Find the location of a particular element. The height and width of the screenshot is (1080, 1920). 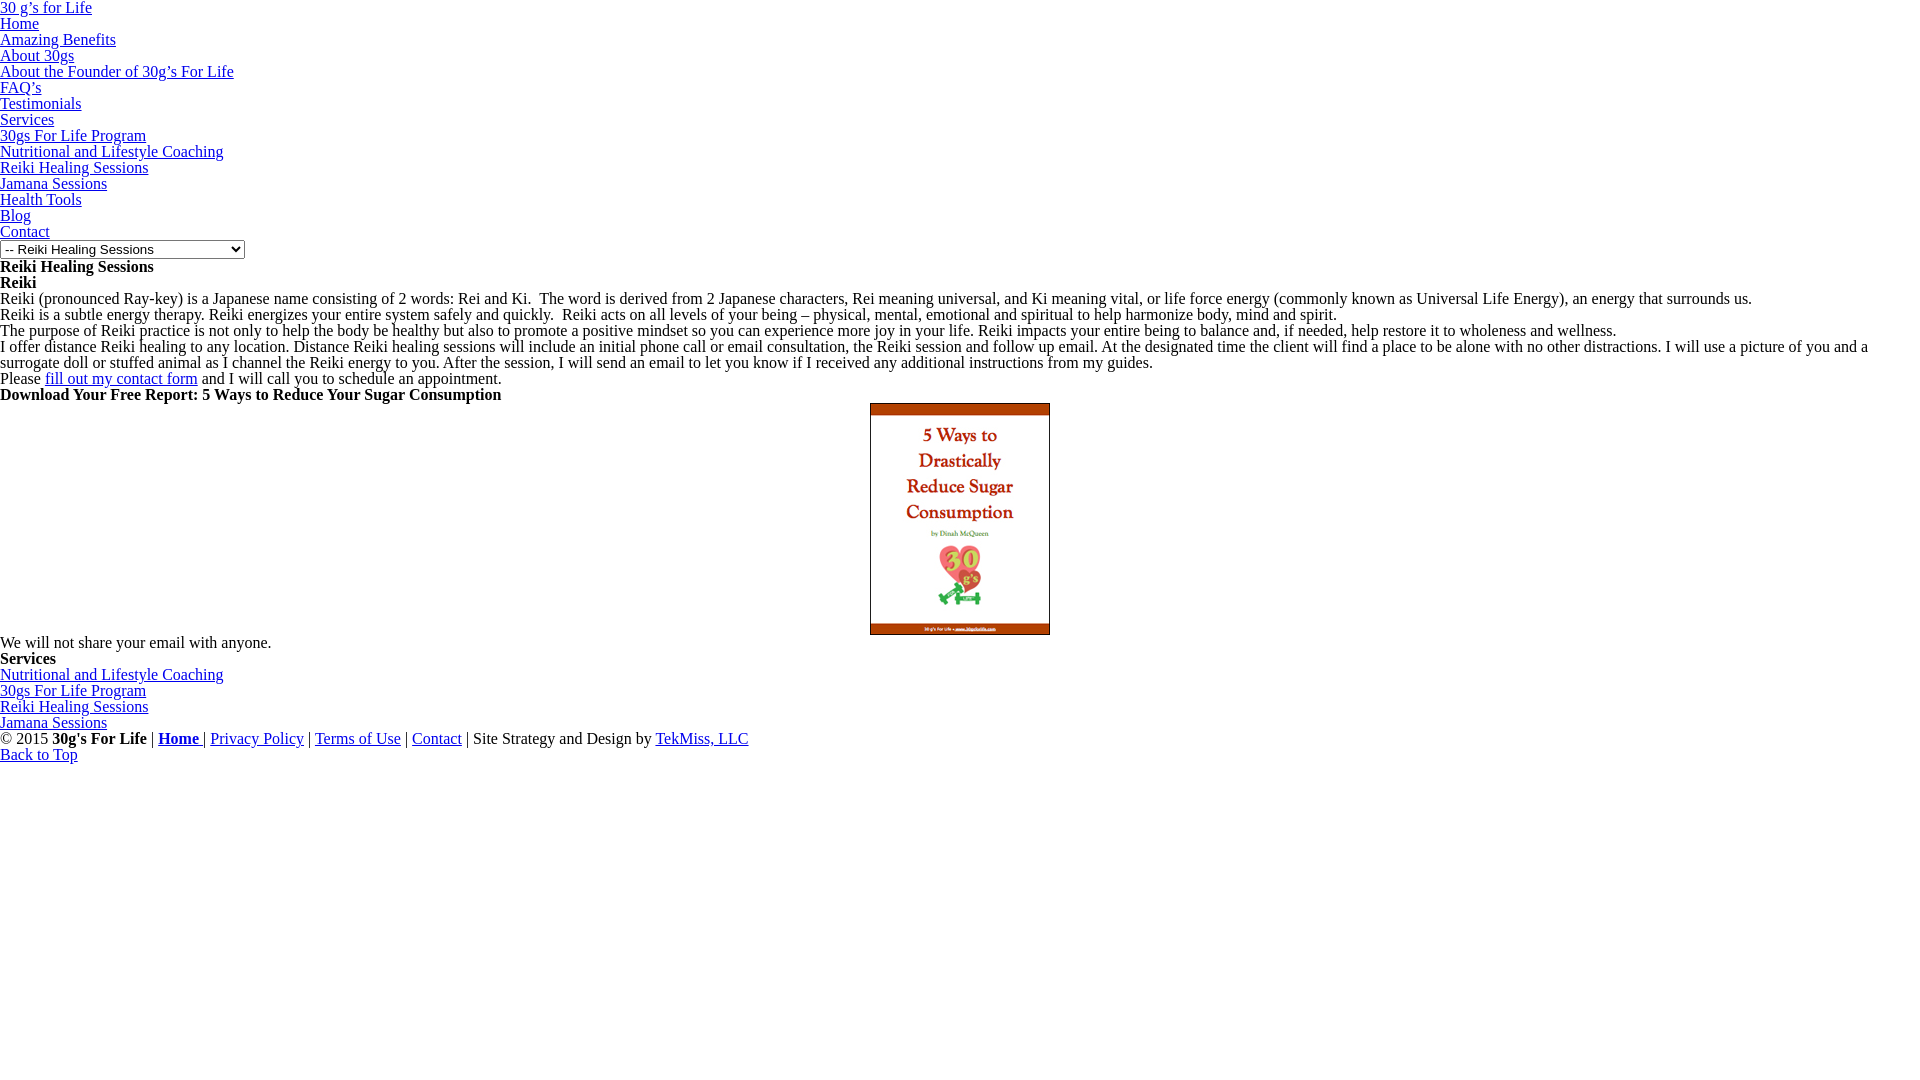

TekMiss, LLC is located at coordinates (702, 738).